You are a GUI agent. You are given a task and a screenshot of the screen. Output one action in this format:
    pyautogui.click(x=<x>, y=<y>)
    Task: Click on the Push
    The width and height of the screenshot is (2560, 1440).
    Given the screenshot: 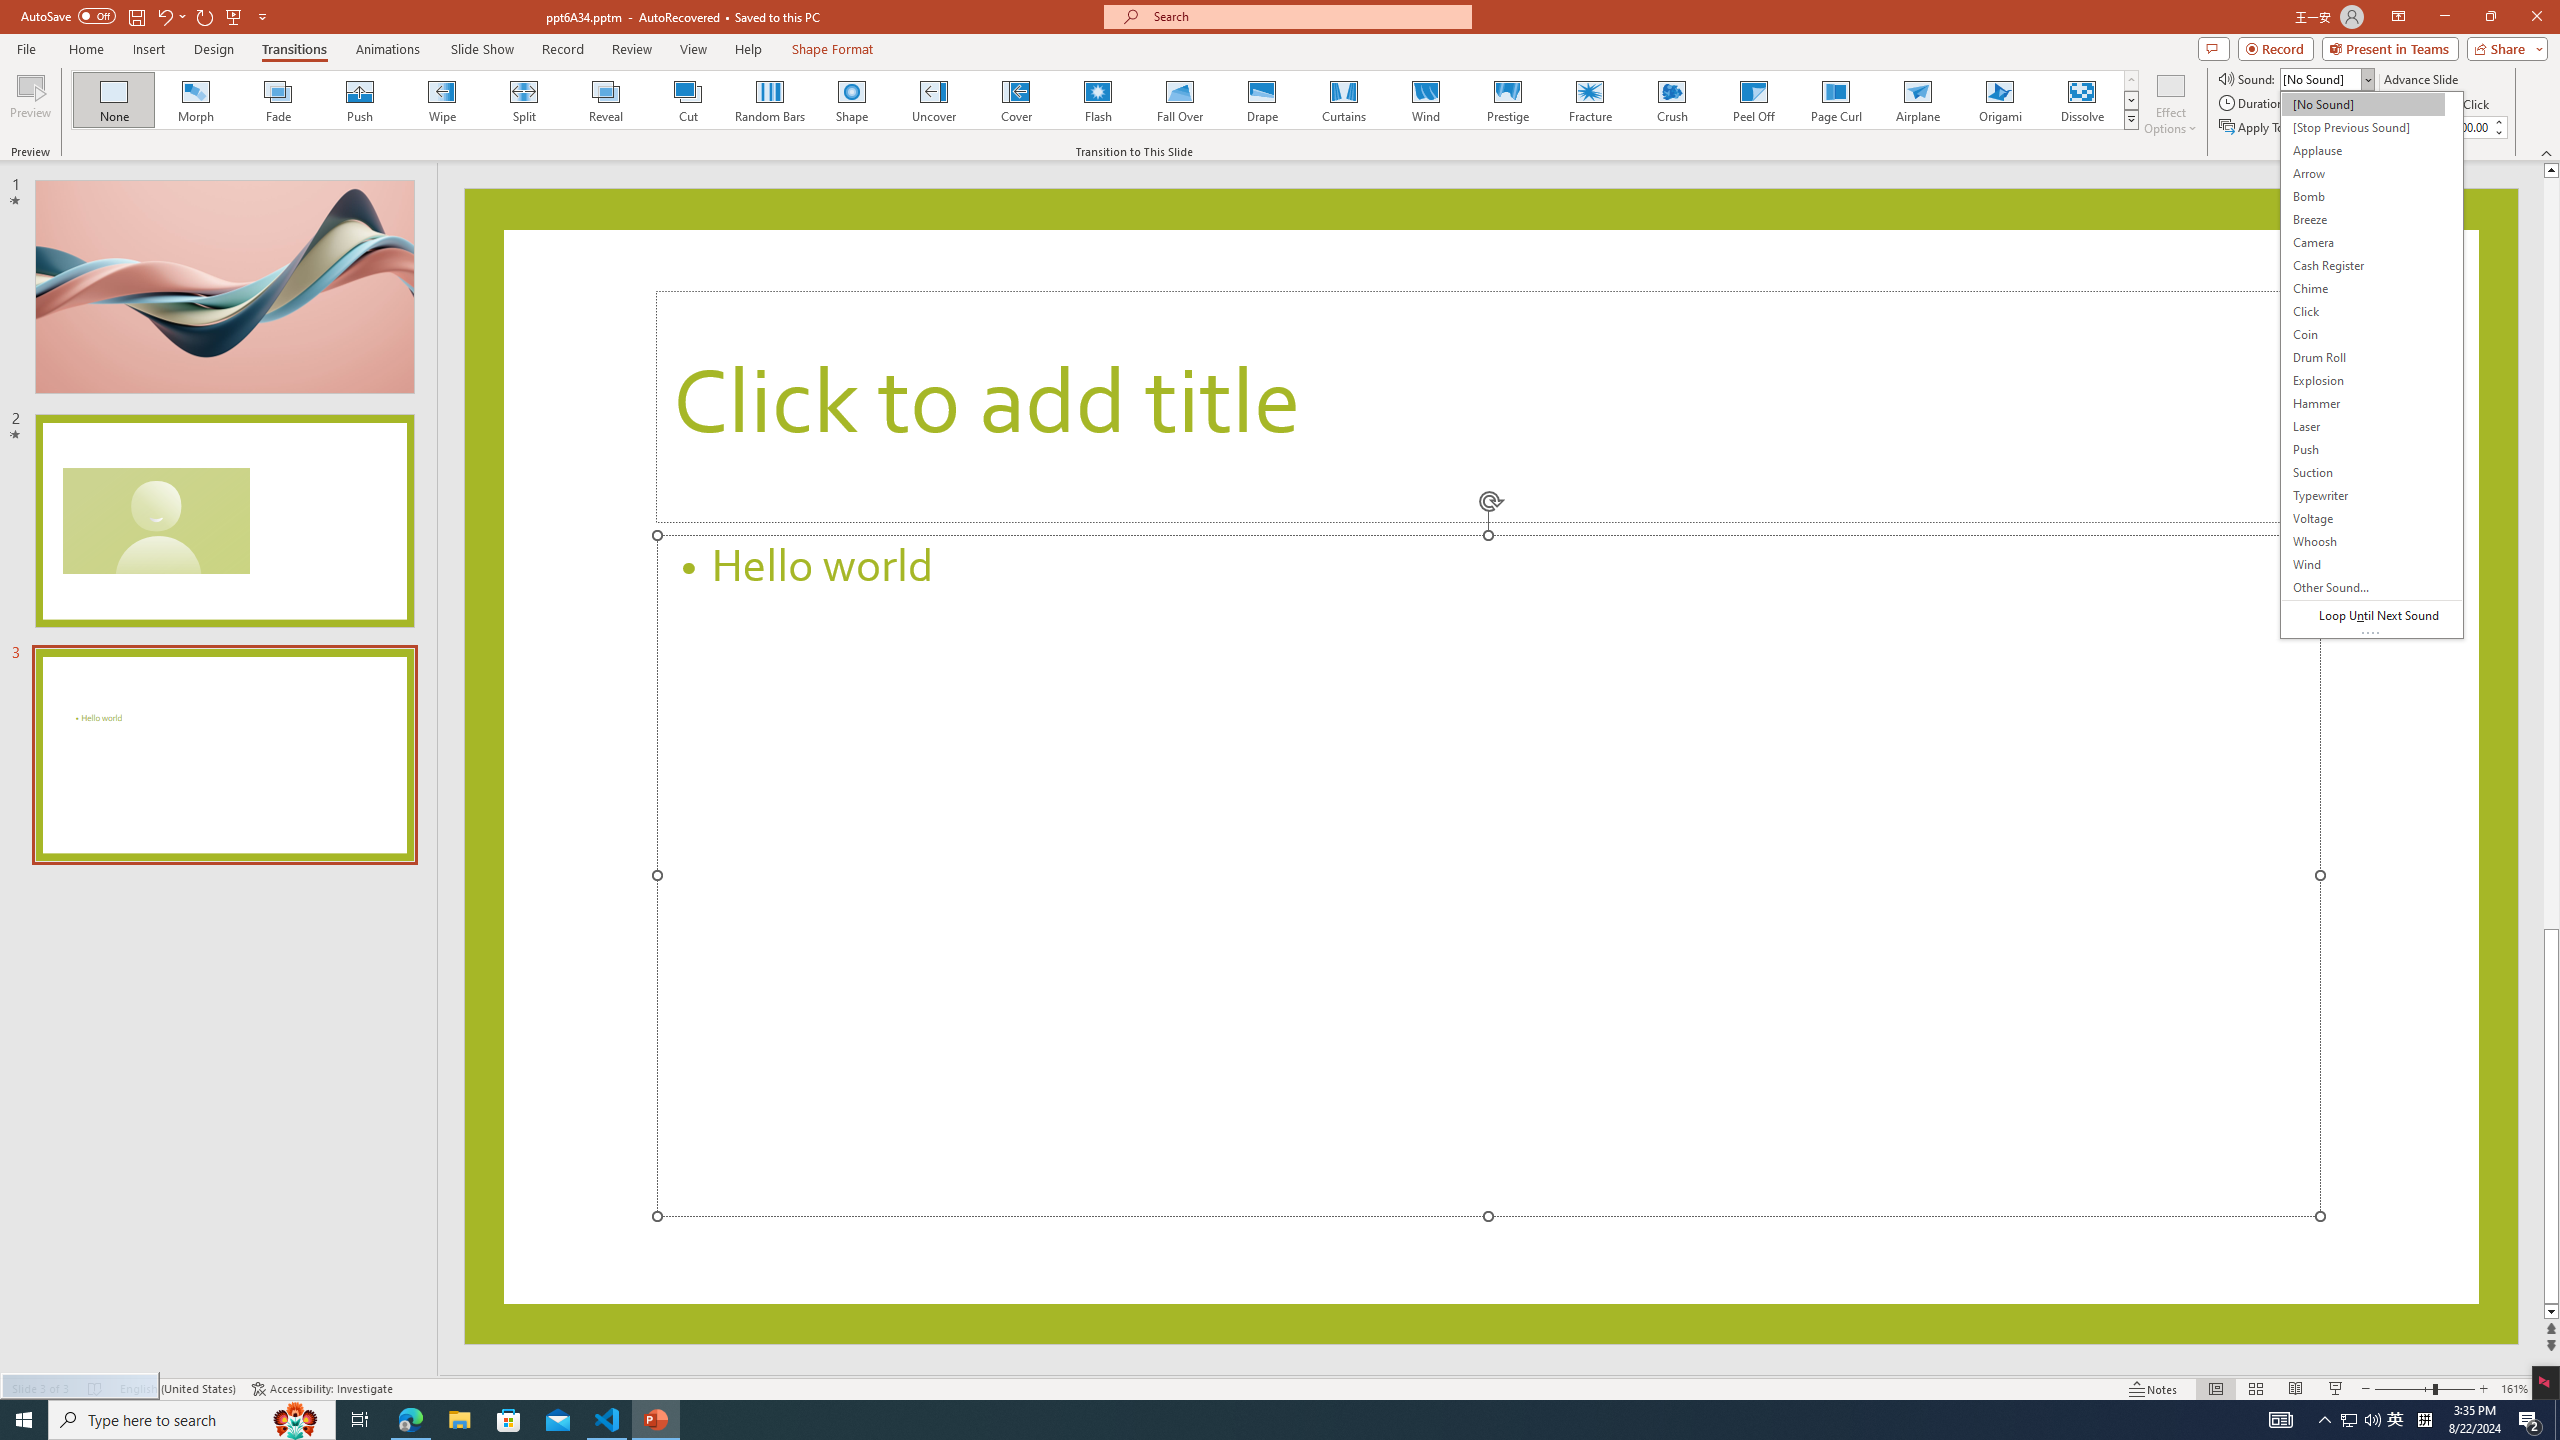 What is the action you would take?
    pyautogui.click(x=360, y=100)
    